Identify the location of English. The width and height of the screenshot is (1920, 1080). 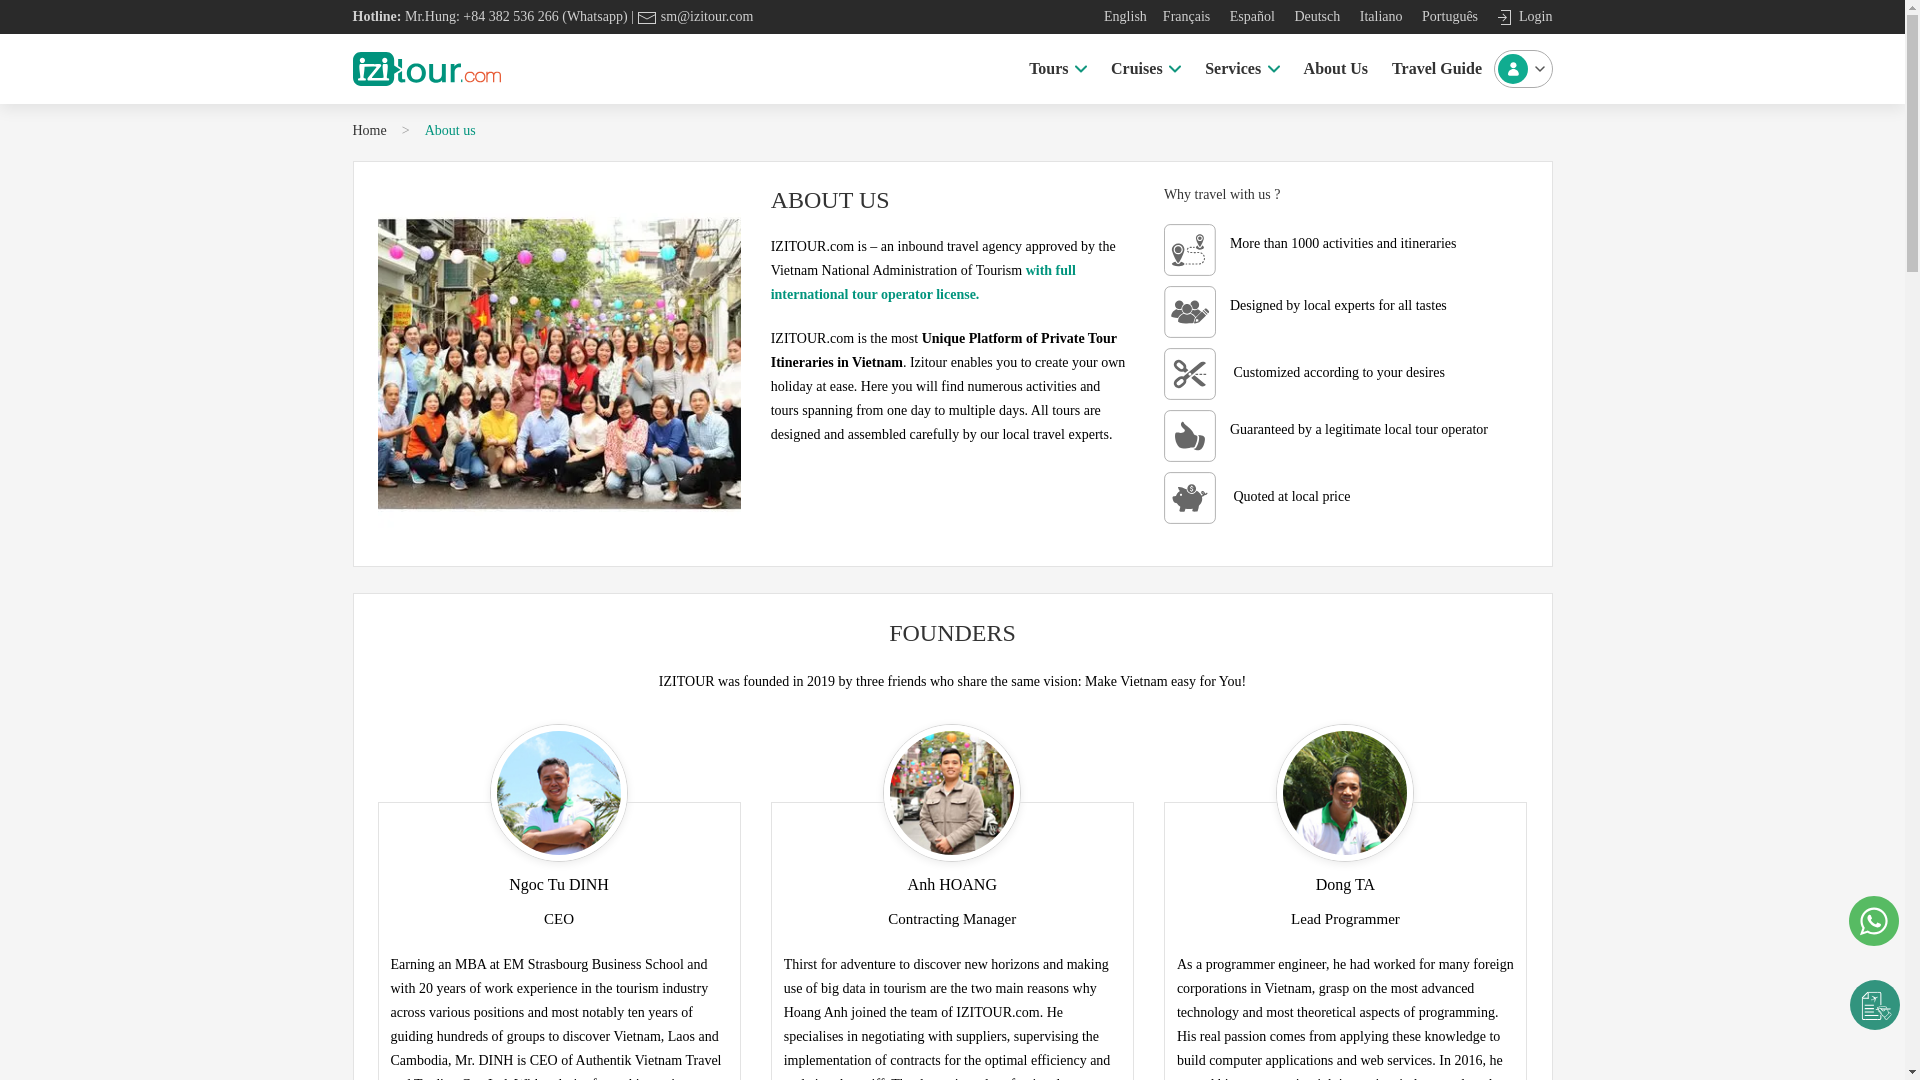
(1522, 16).